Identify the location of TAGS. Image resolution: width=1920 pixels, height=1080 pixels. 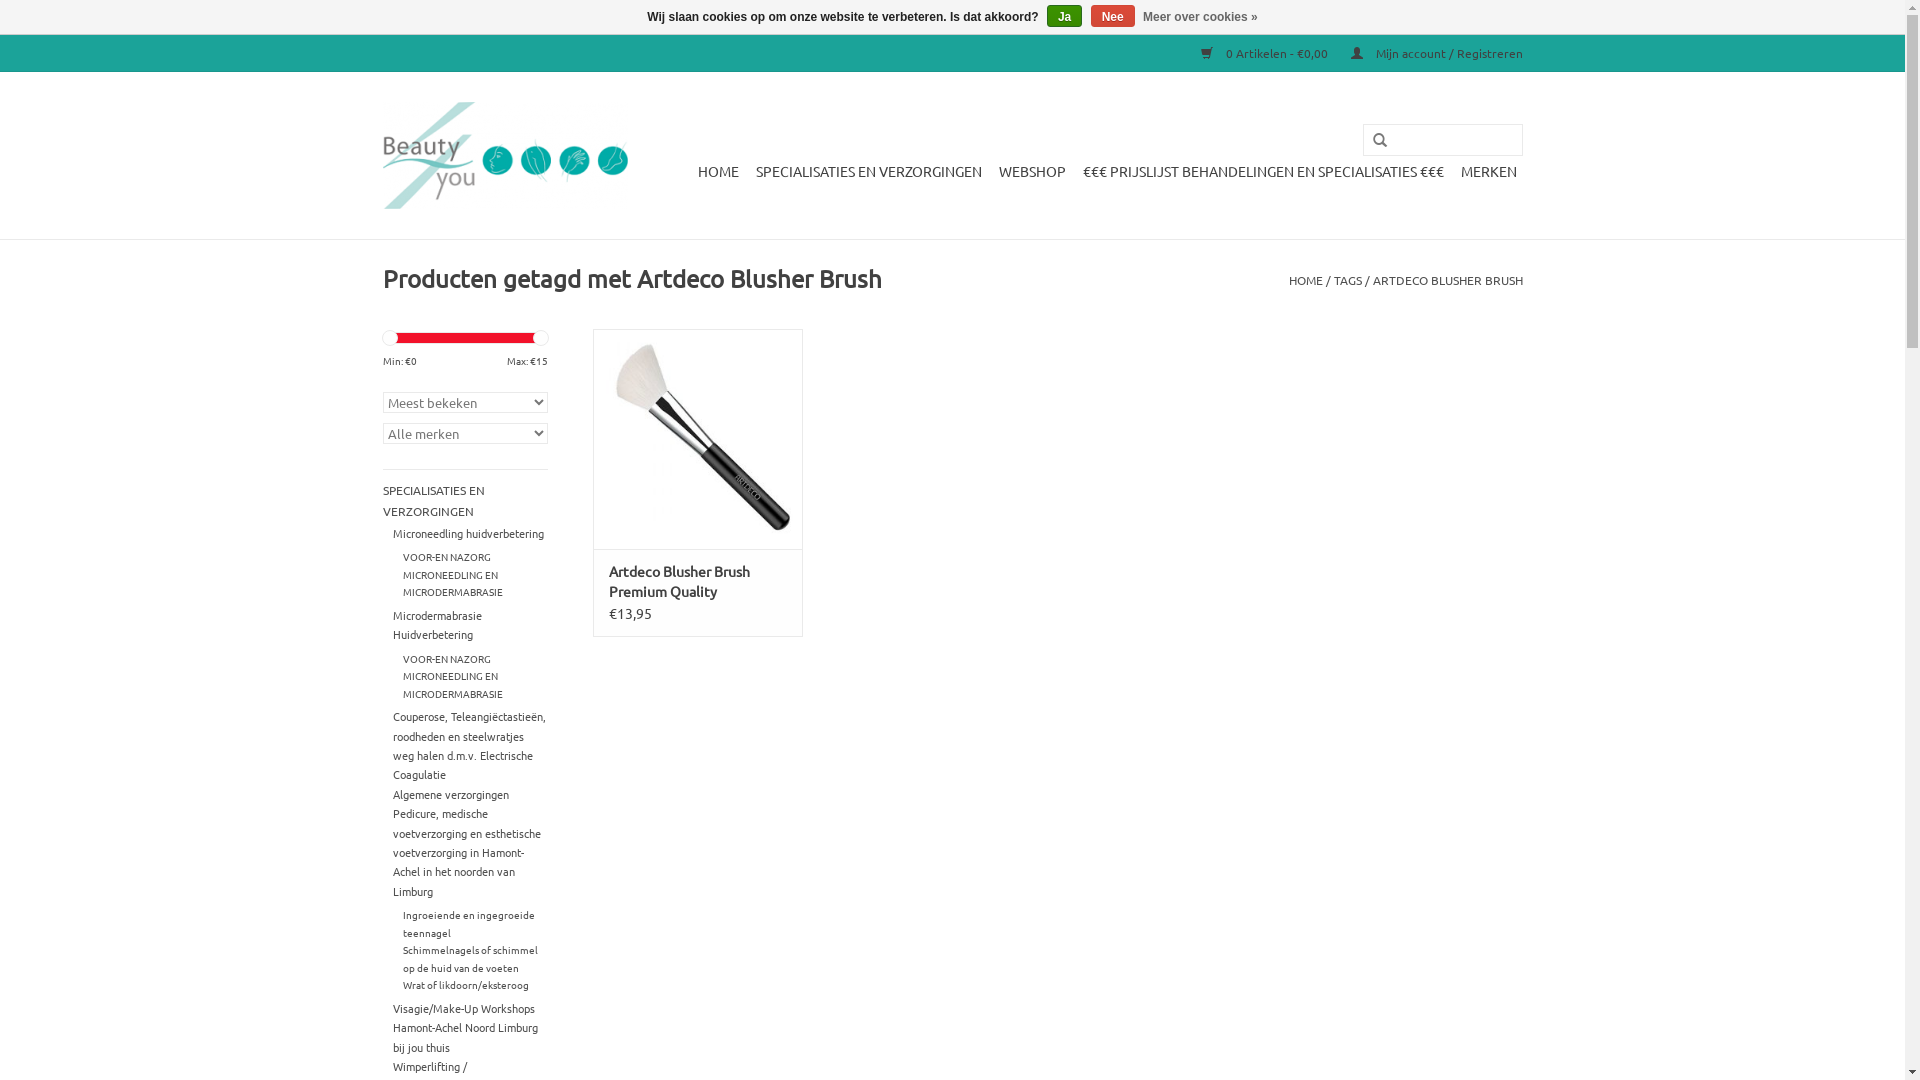
(1348, 280).